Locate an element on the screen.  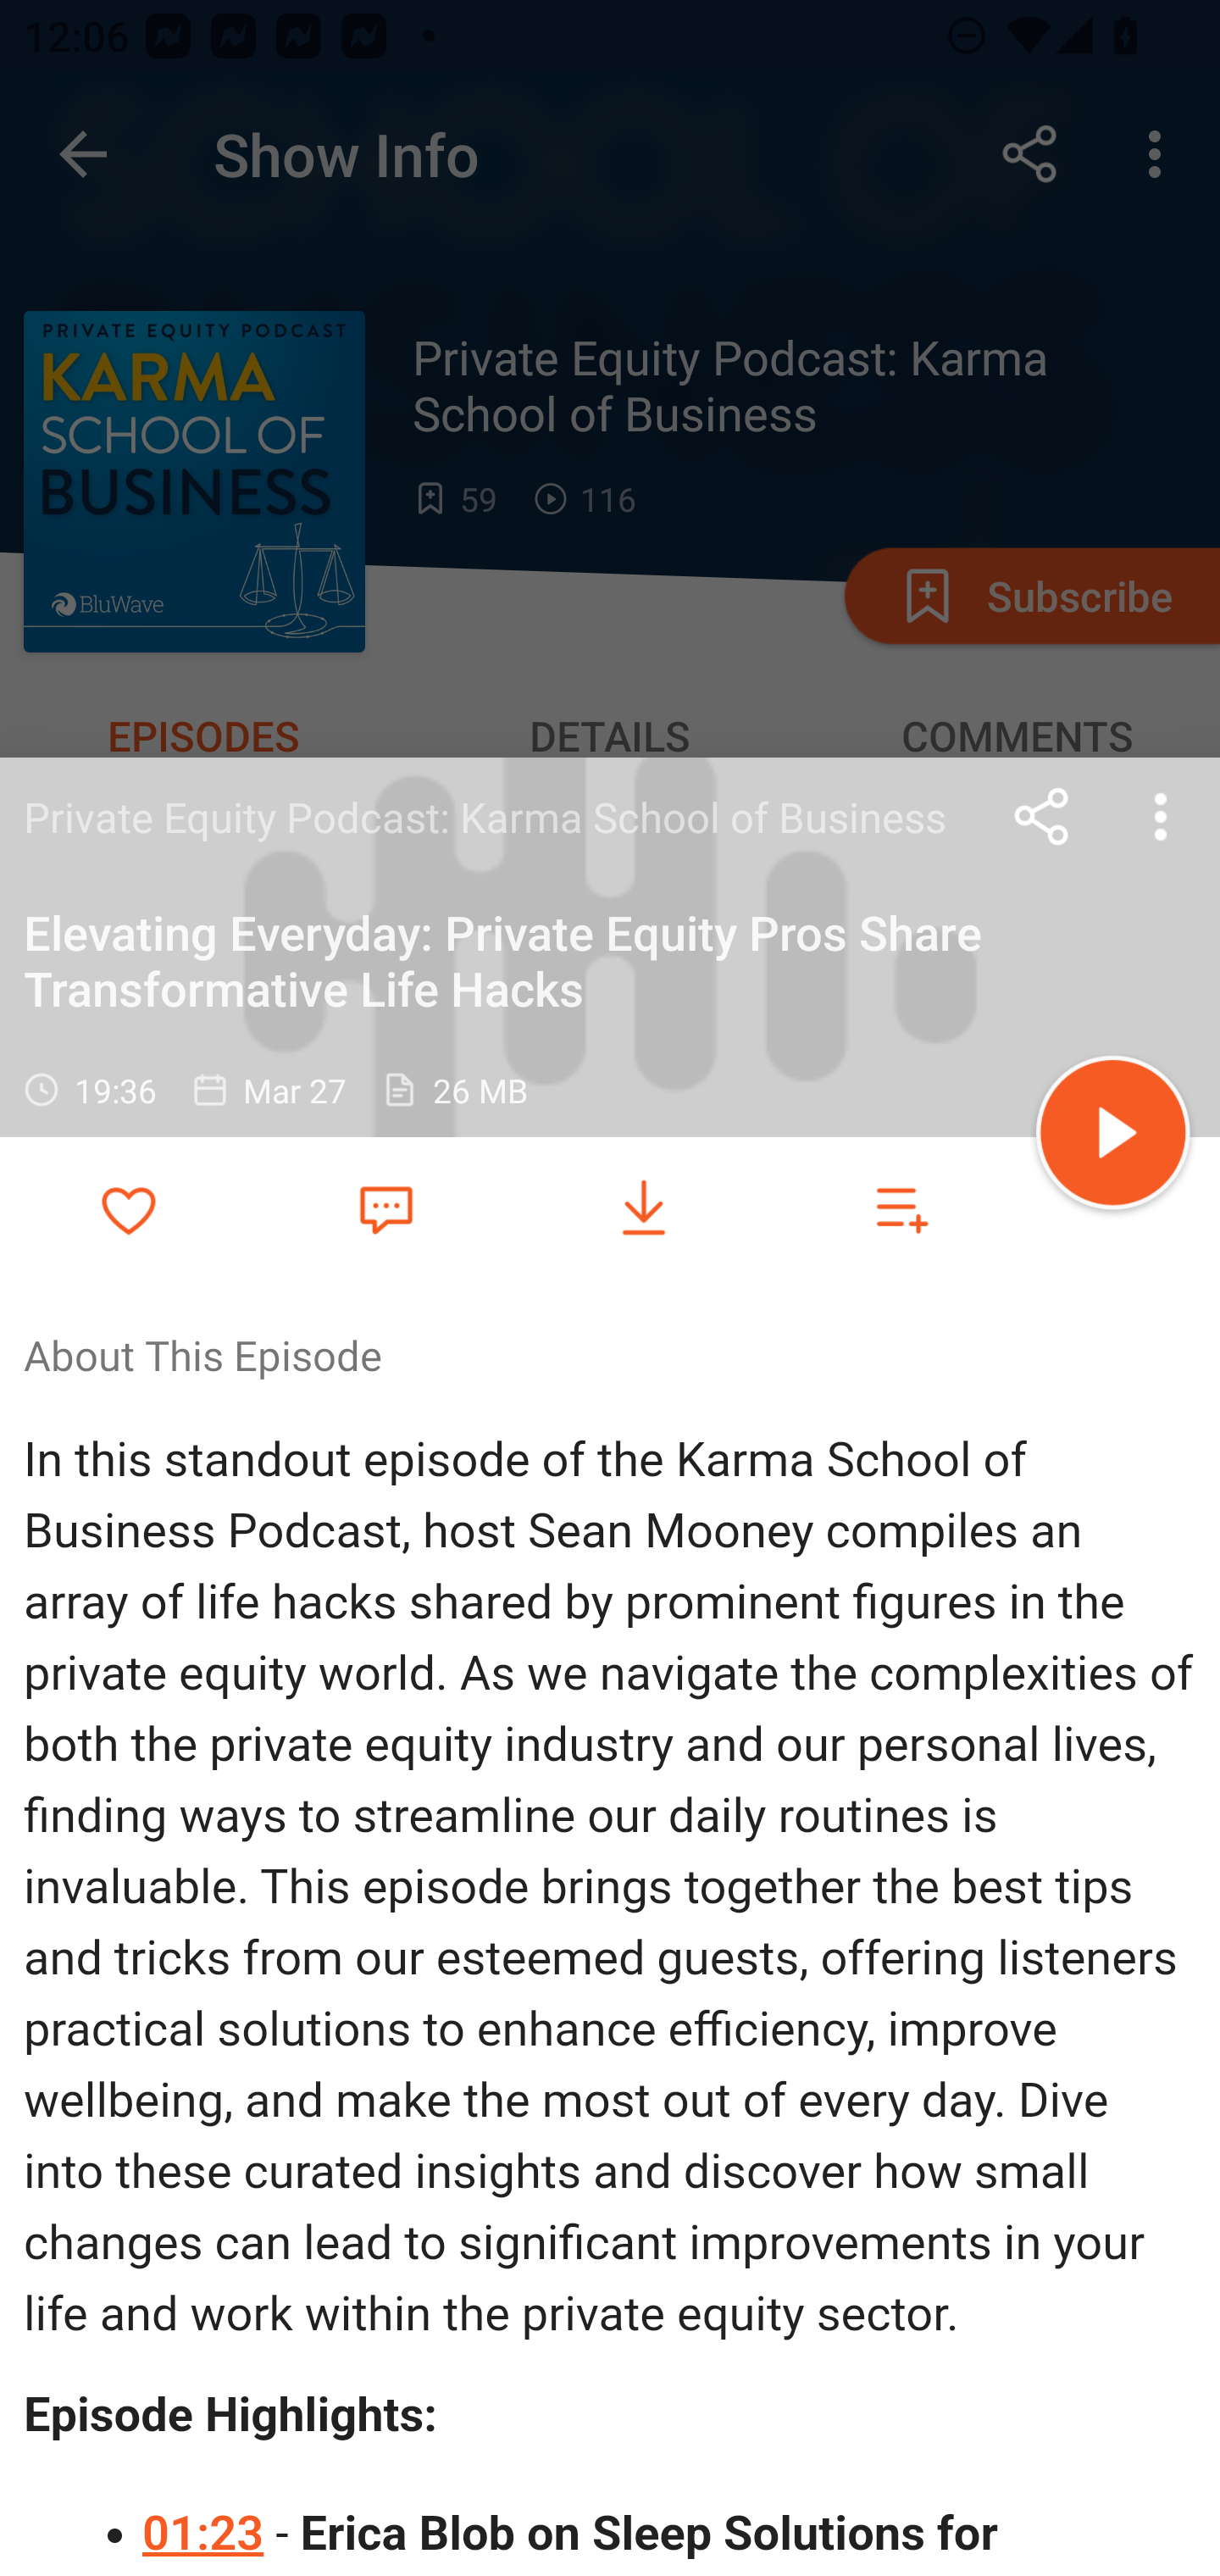
01:23 is located at coordinates (205, 2533).